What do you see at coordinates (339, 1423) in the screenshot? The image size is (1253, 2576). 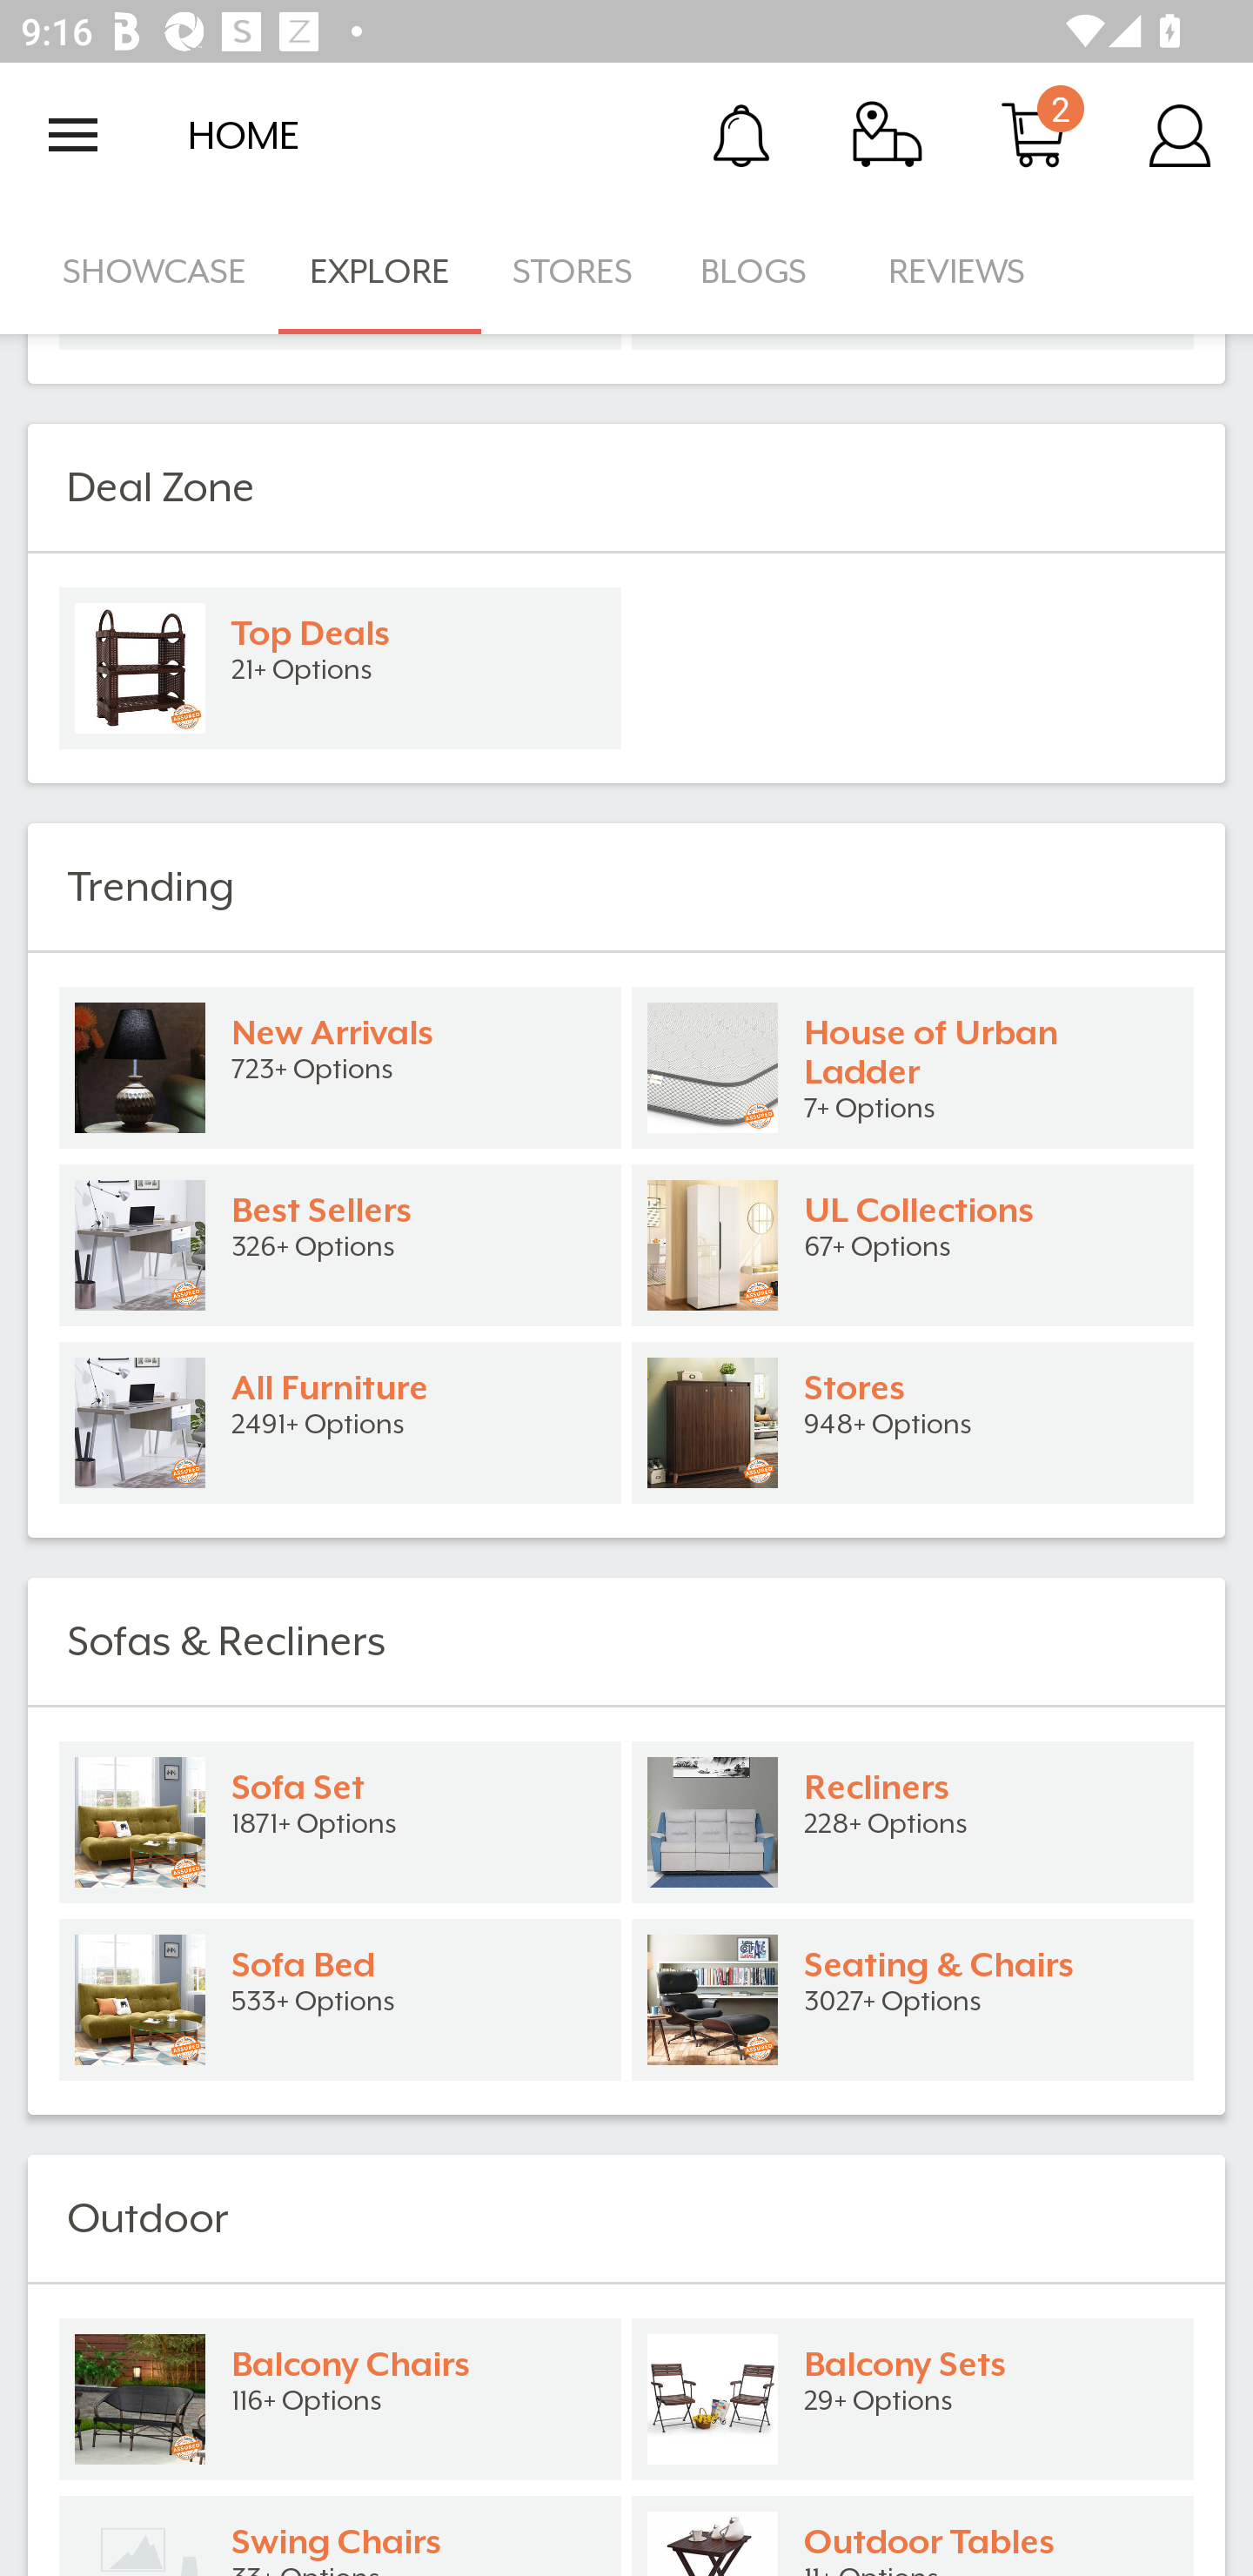 I see `All Furniture 2491+ Options` at bounding box center [339, 1423].